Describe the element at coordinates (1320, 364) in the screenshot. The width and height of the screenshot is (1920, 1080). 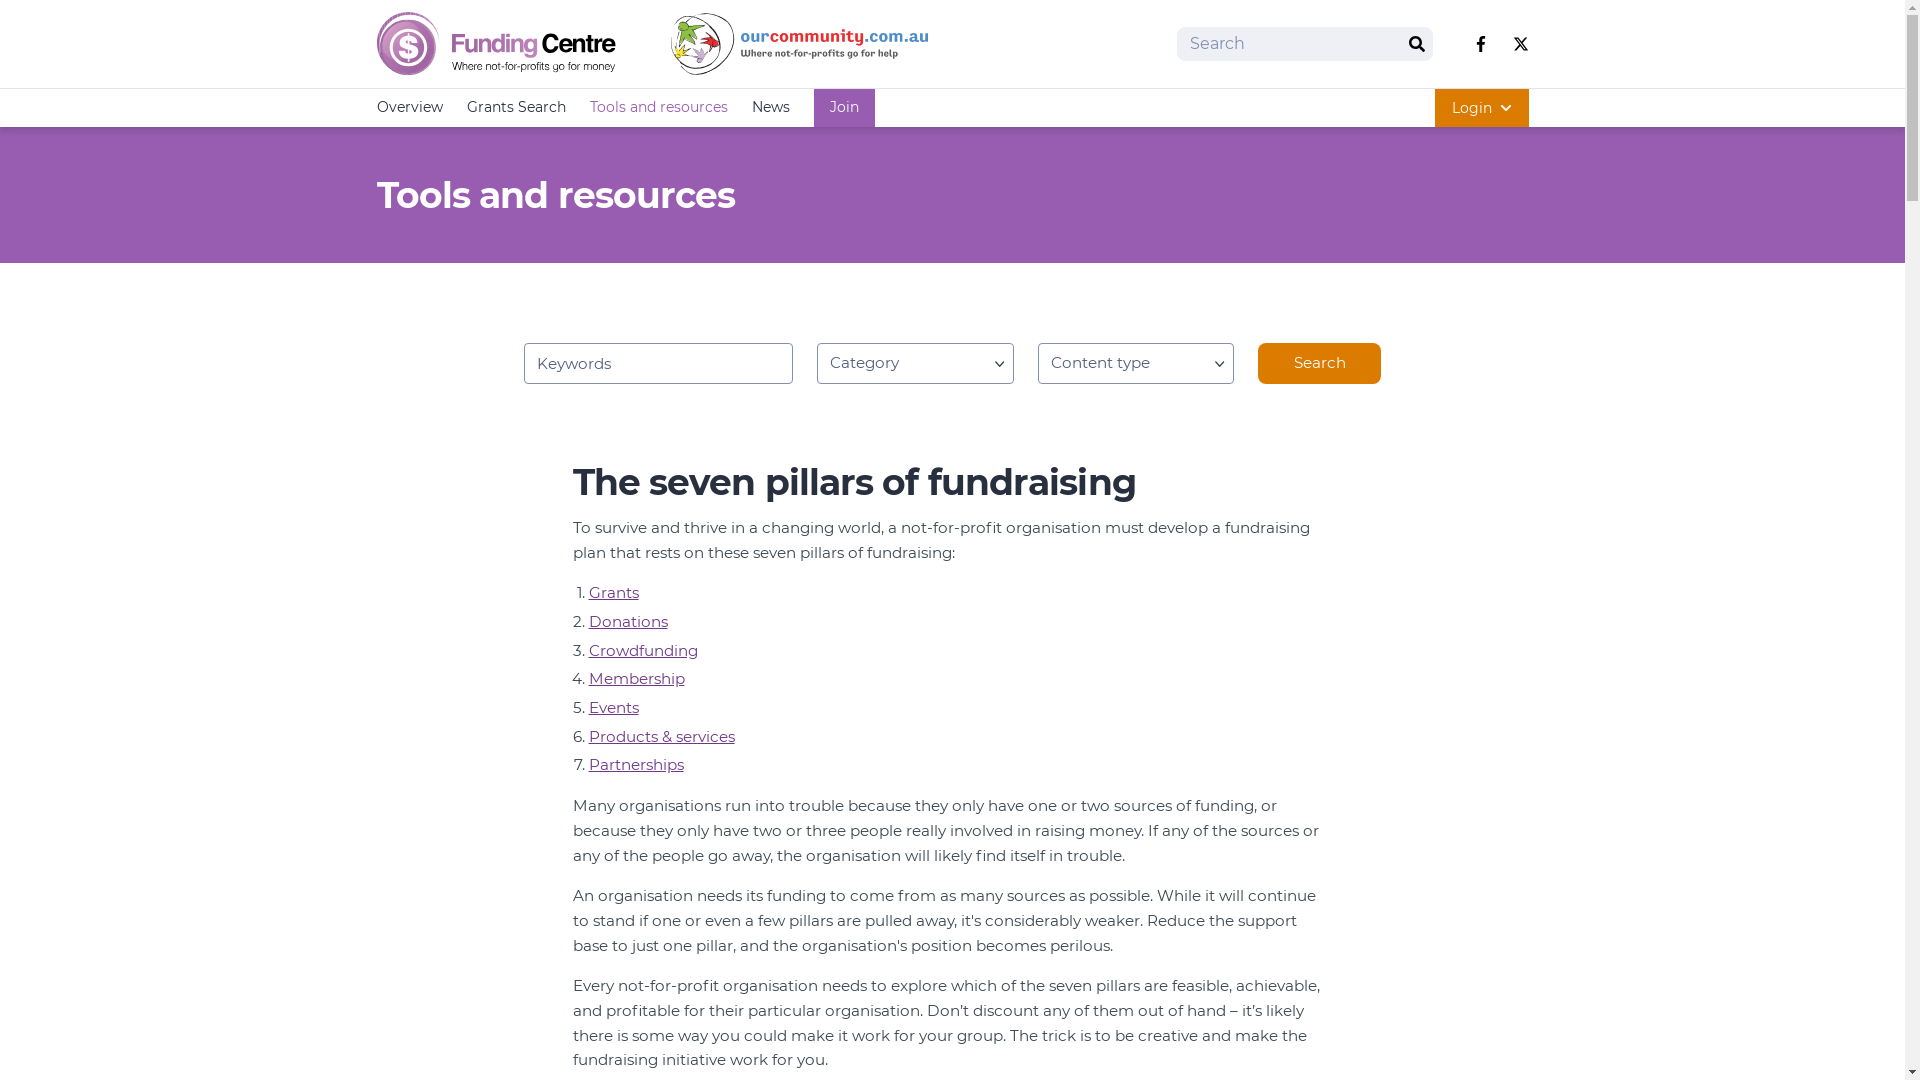
I see `Search` at that location.